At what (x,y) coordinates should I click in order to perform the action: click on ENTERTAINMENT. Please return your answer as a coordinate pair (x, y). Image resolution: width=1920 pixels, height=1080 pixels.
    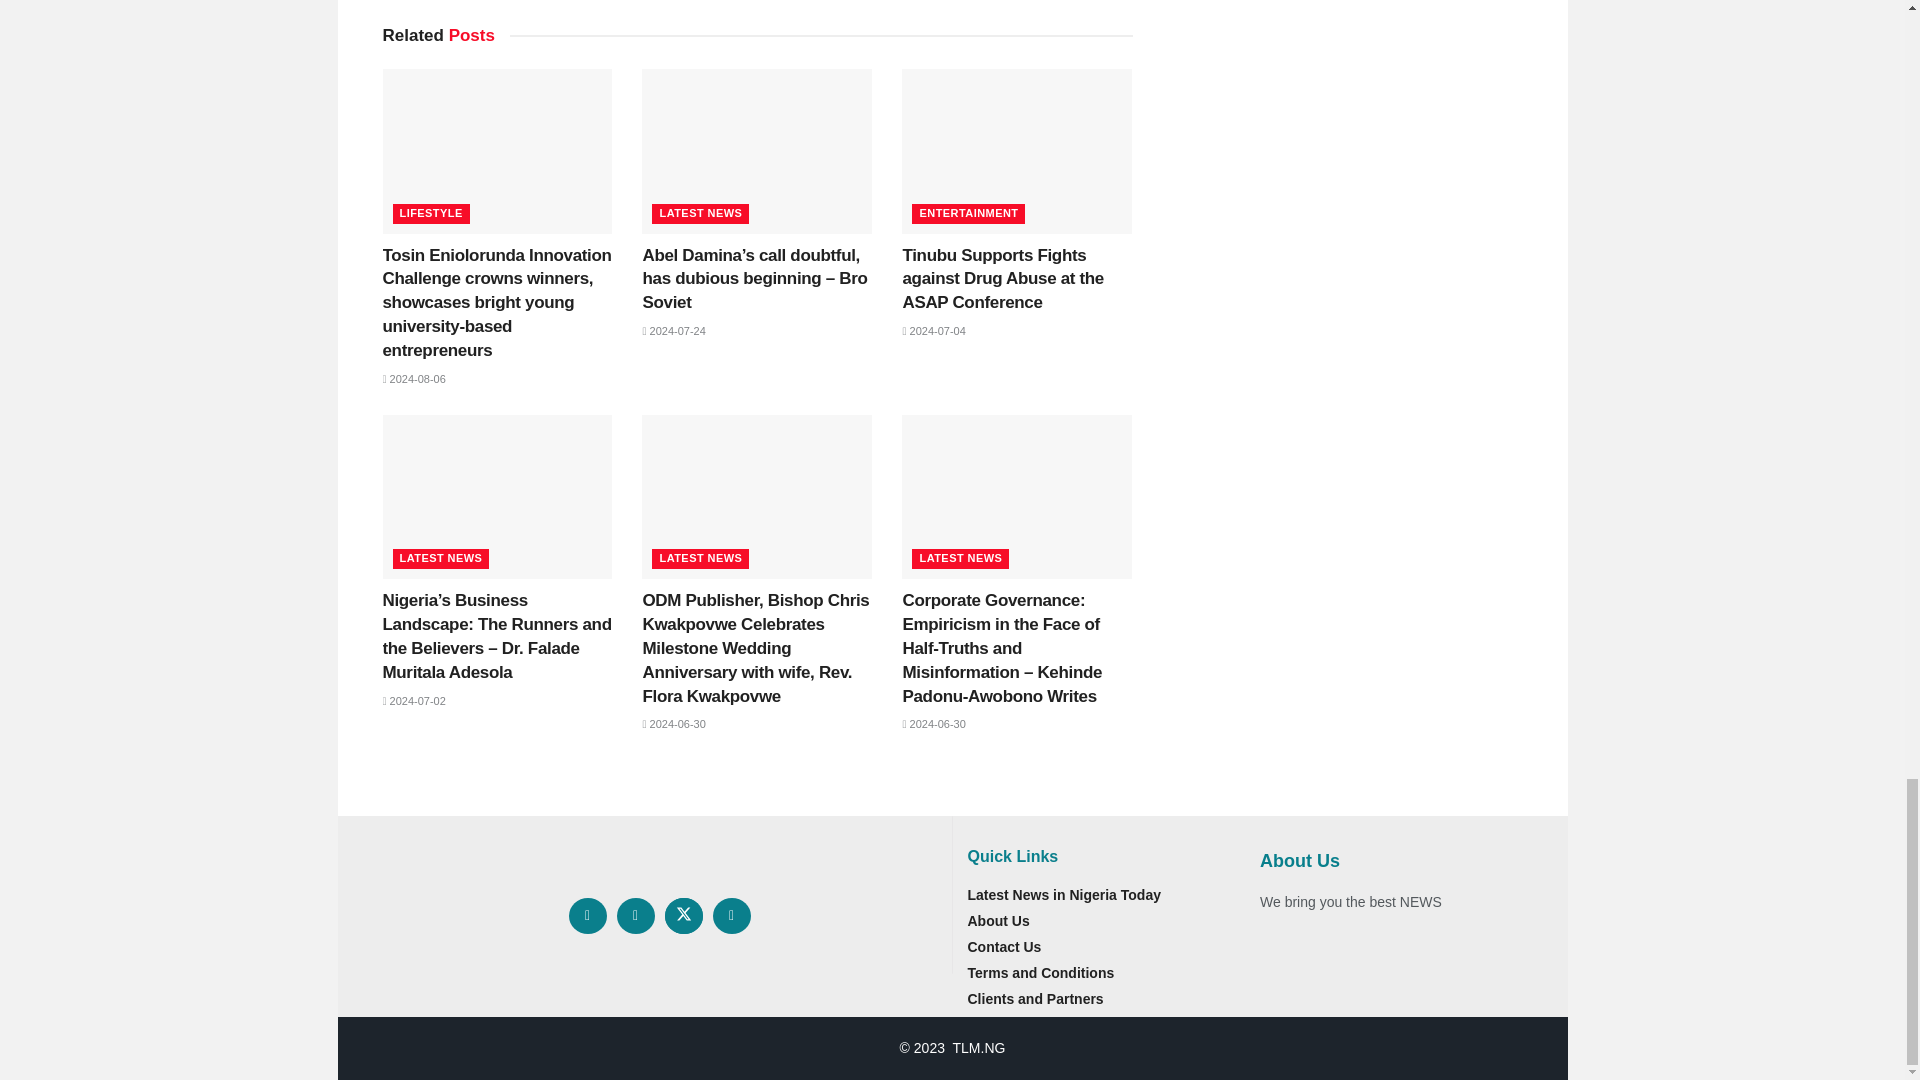
    Looking at the image, I should click on (968, 214).